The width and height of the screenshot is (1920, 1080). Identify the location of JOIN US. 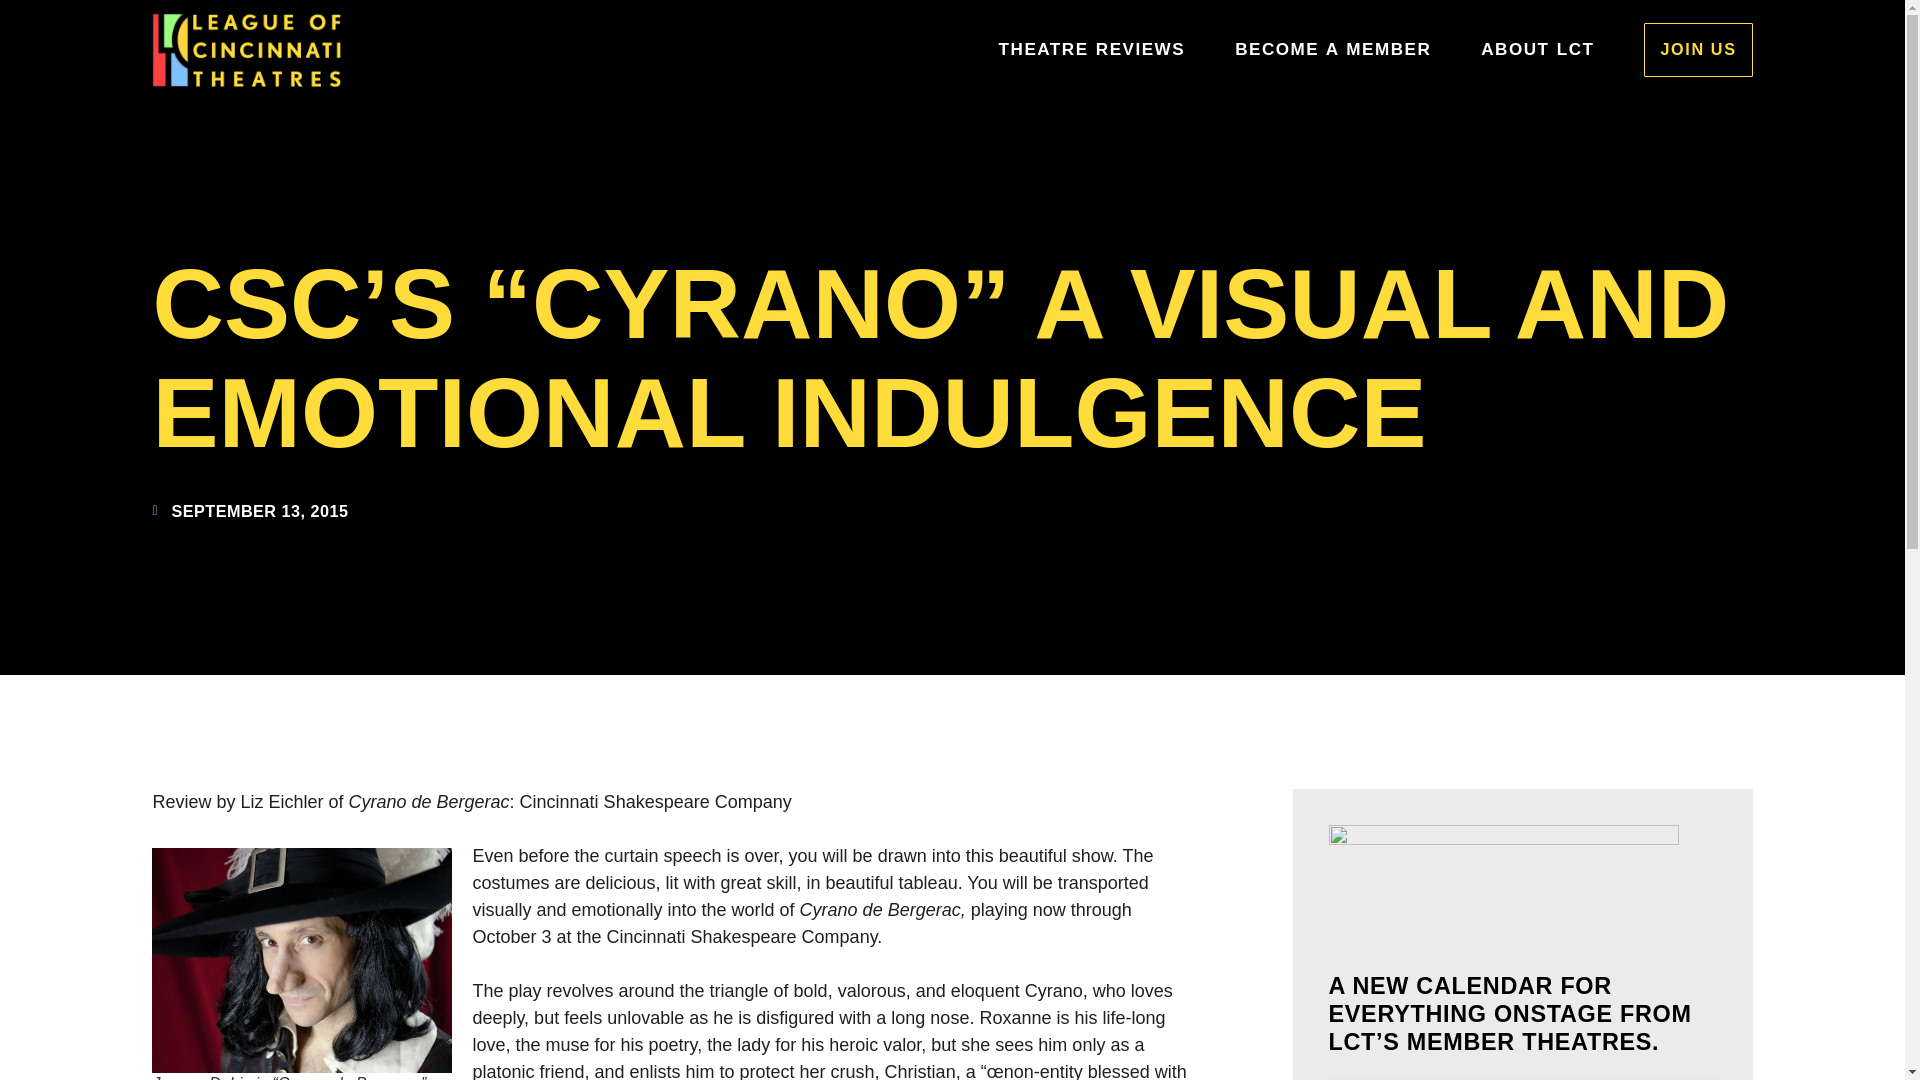
(1697, 48).